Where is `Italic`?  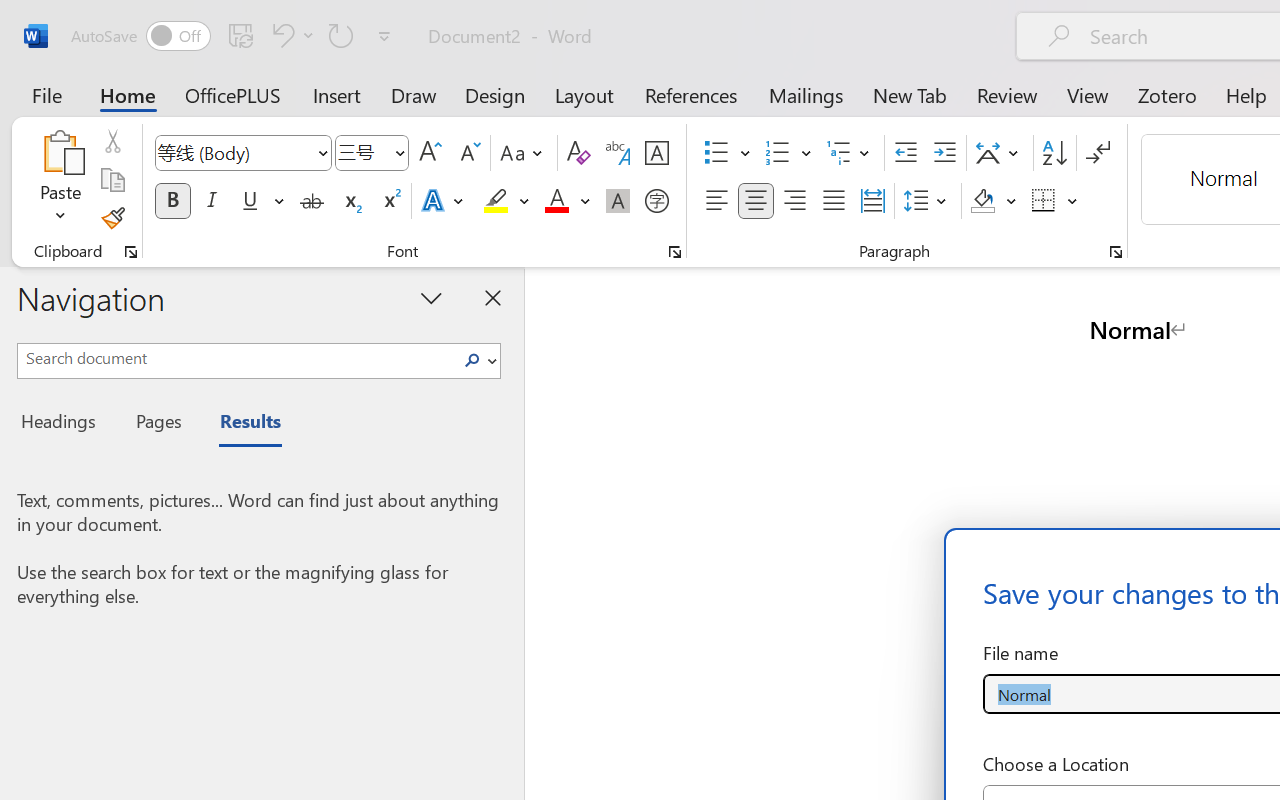 Italic is located at coordinates (212, 201).